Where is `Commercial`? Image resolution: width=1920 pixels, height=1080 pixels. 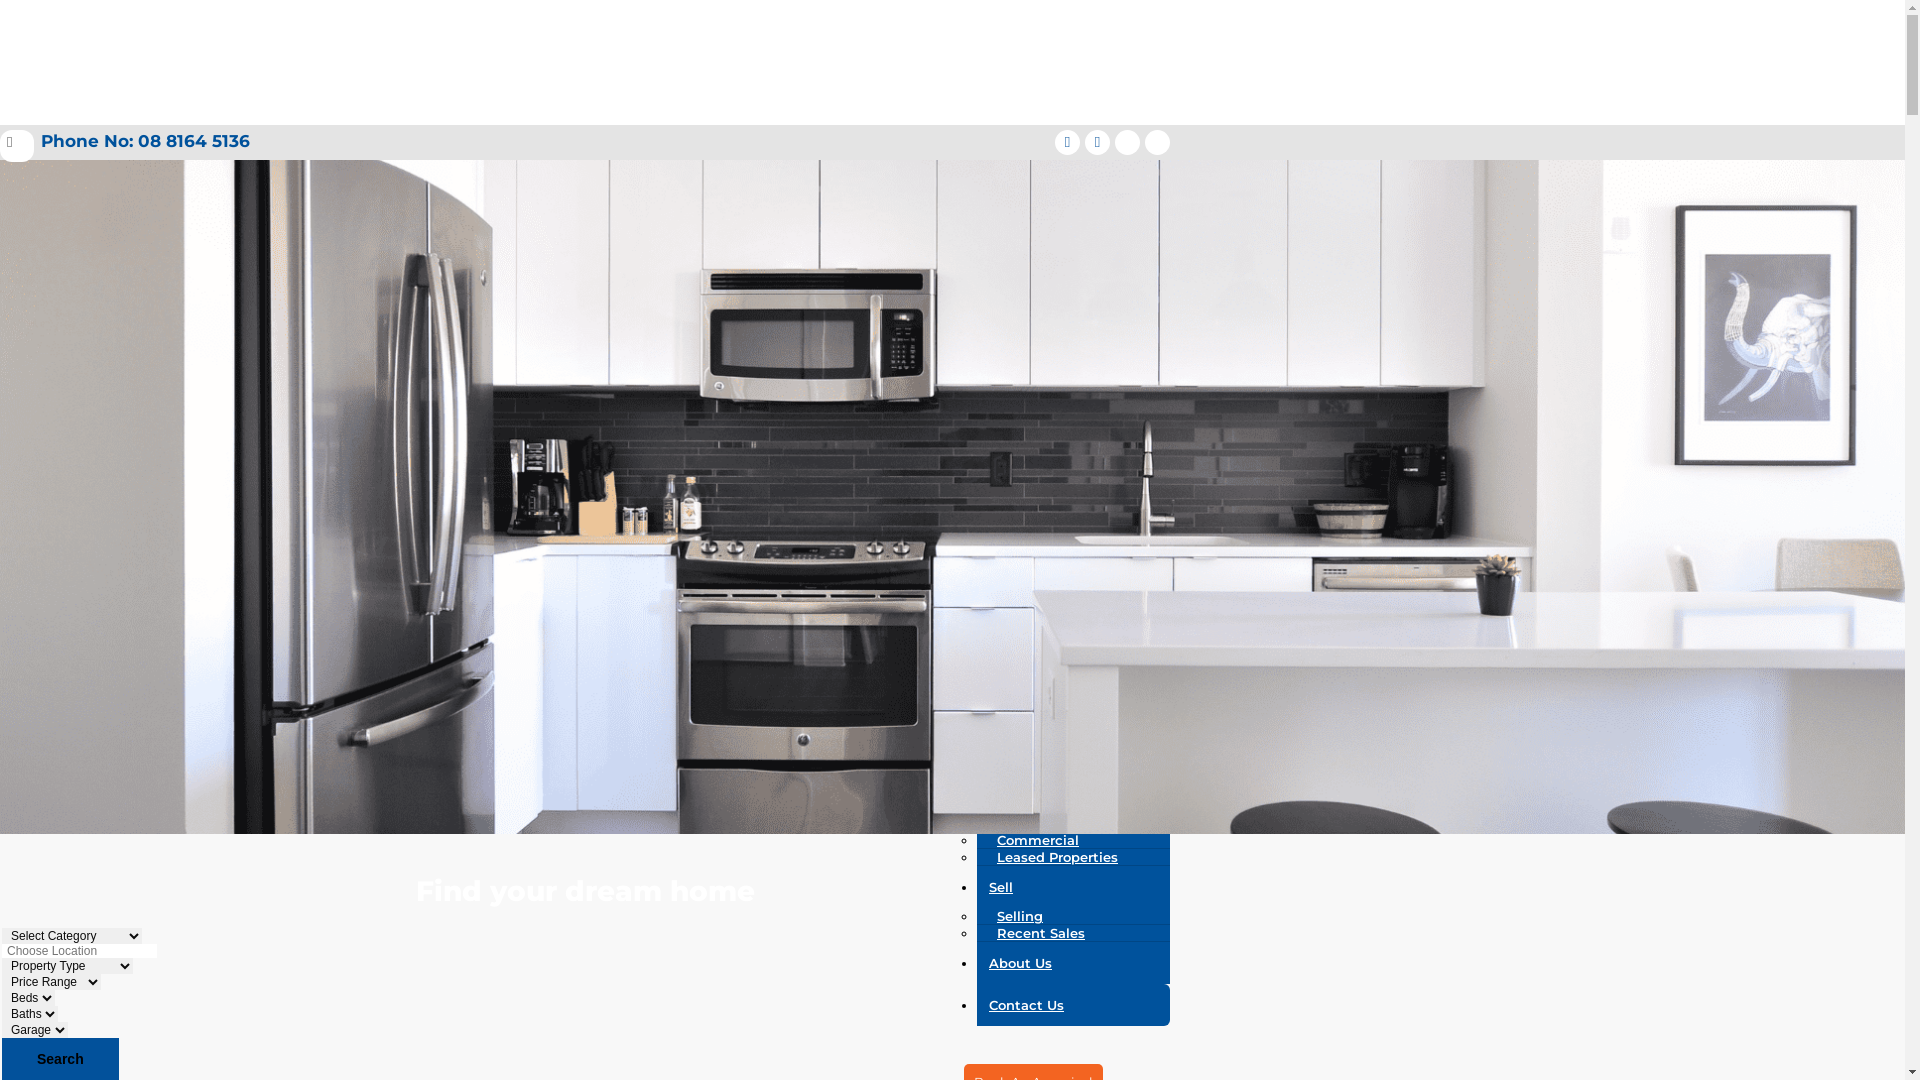 Commercial is located at coordinates (1038, 713).